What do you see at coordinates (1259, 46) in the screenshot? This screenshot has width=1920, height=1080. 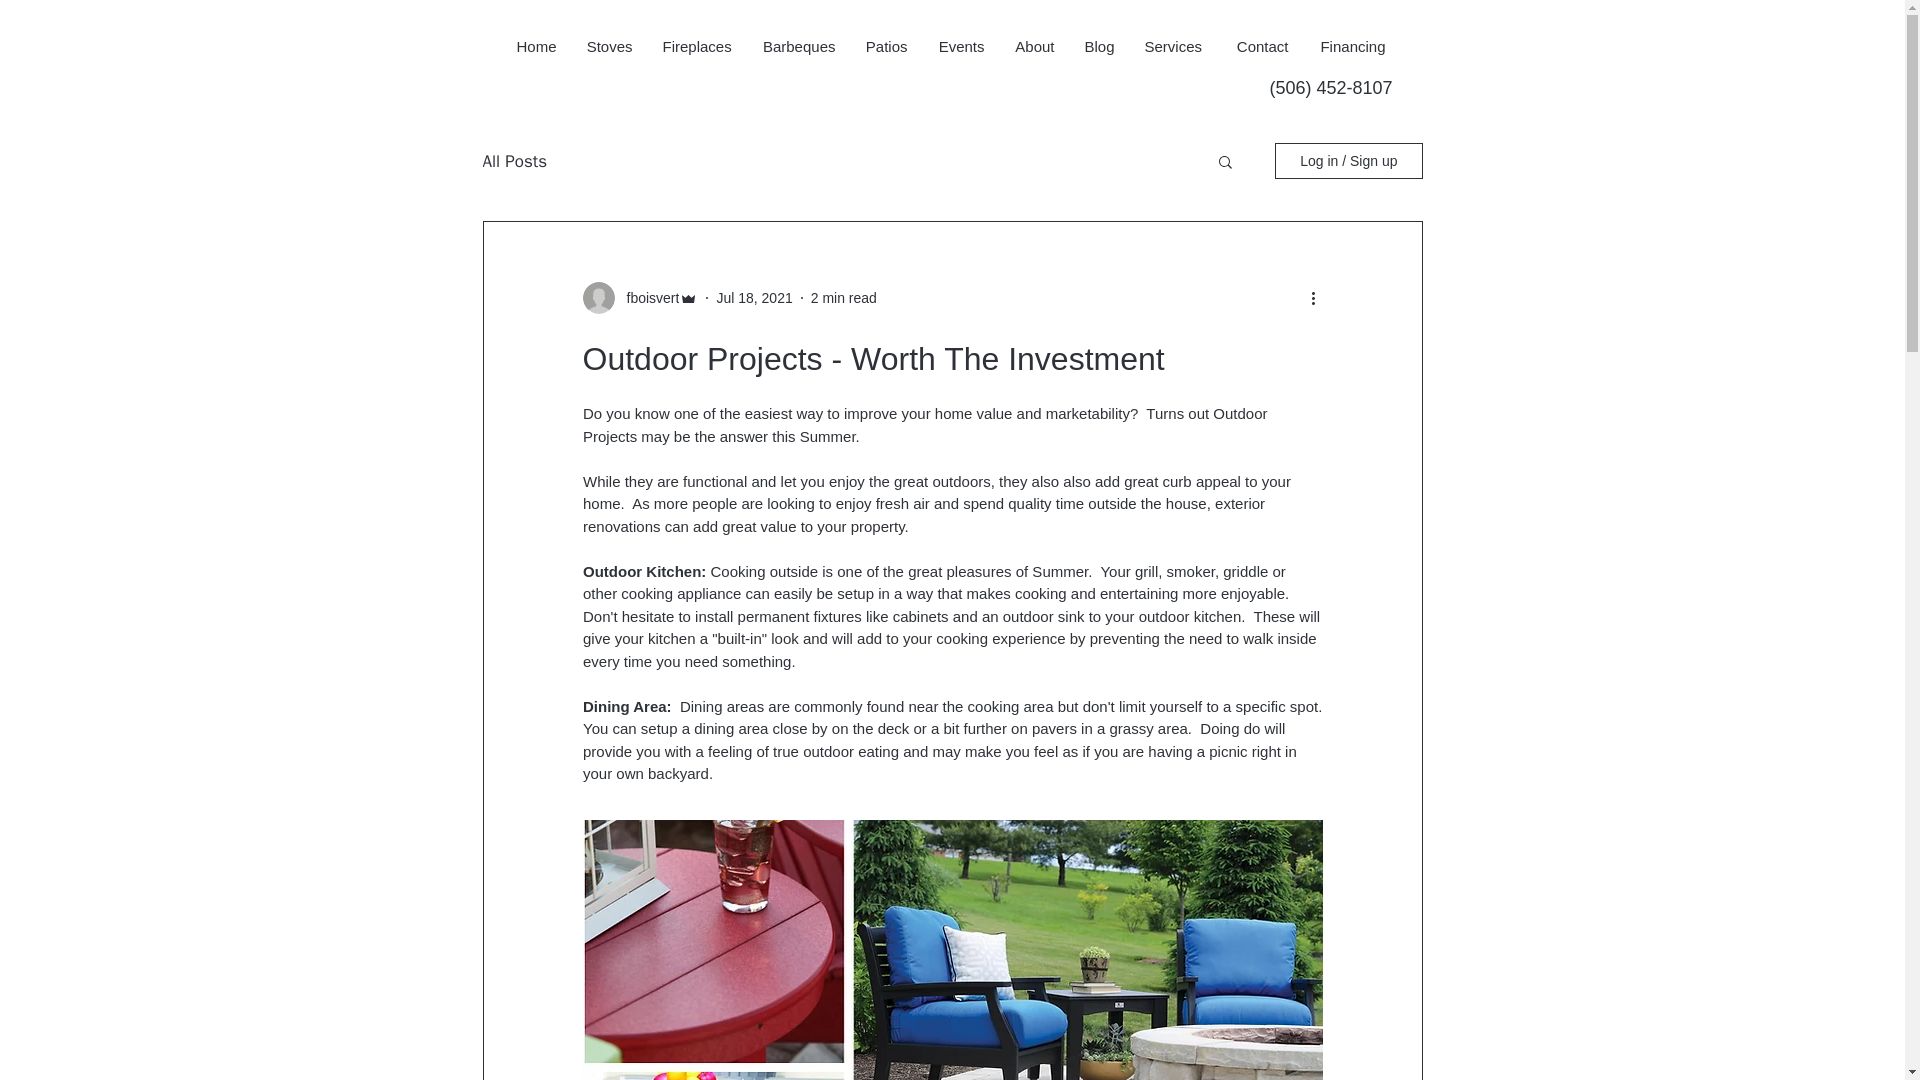 I see `Contact` at bounding box center [1259, 46].